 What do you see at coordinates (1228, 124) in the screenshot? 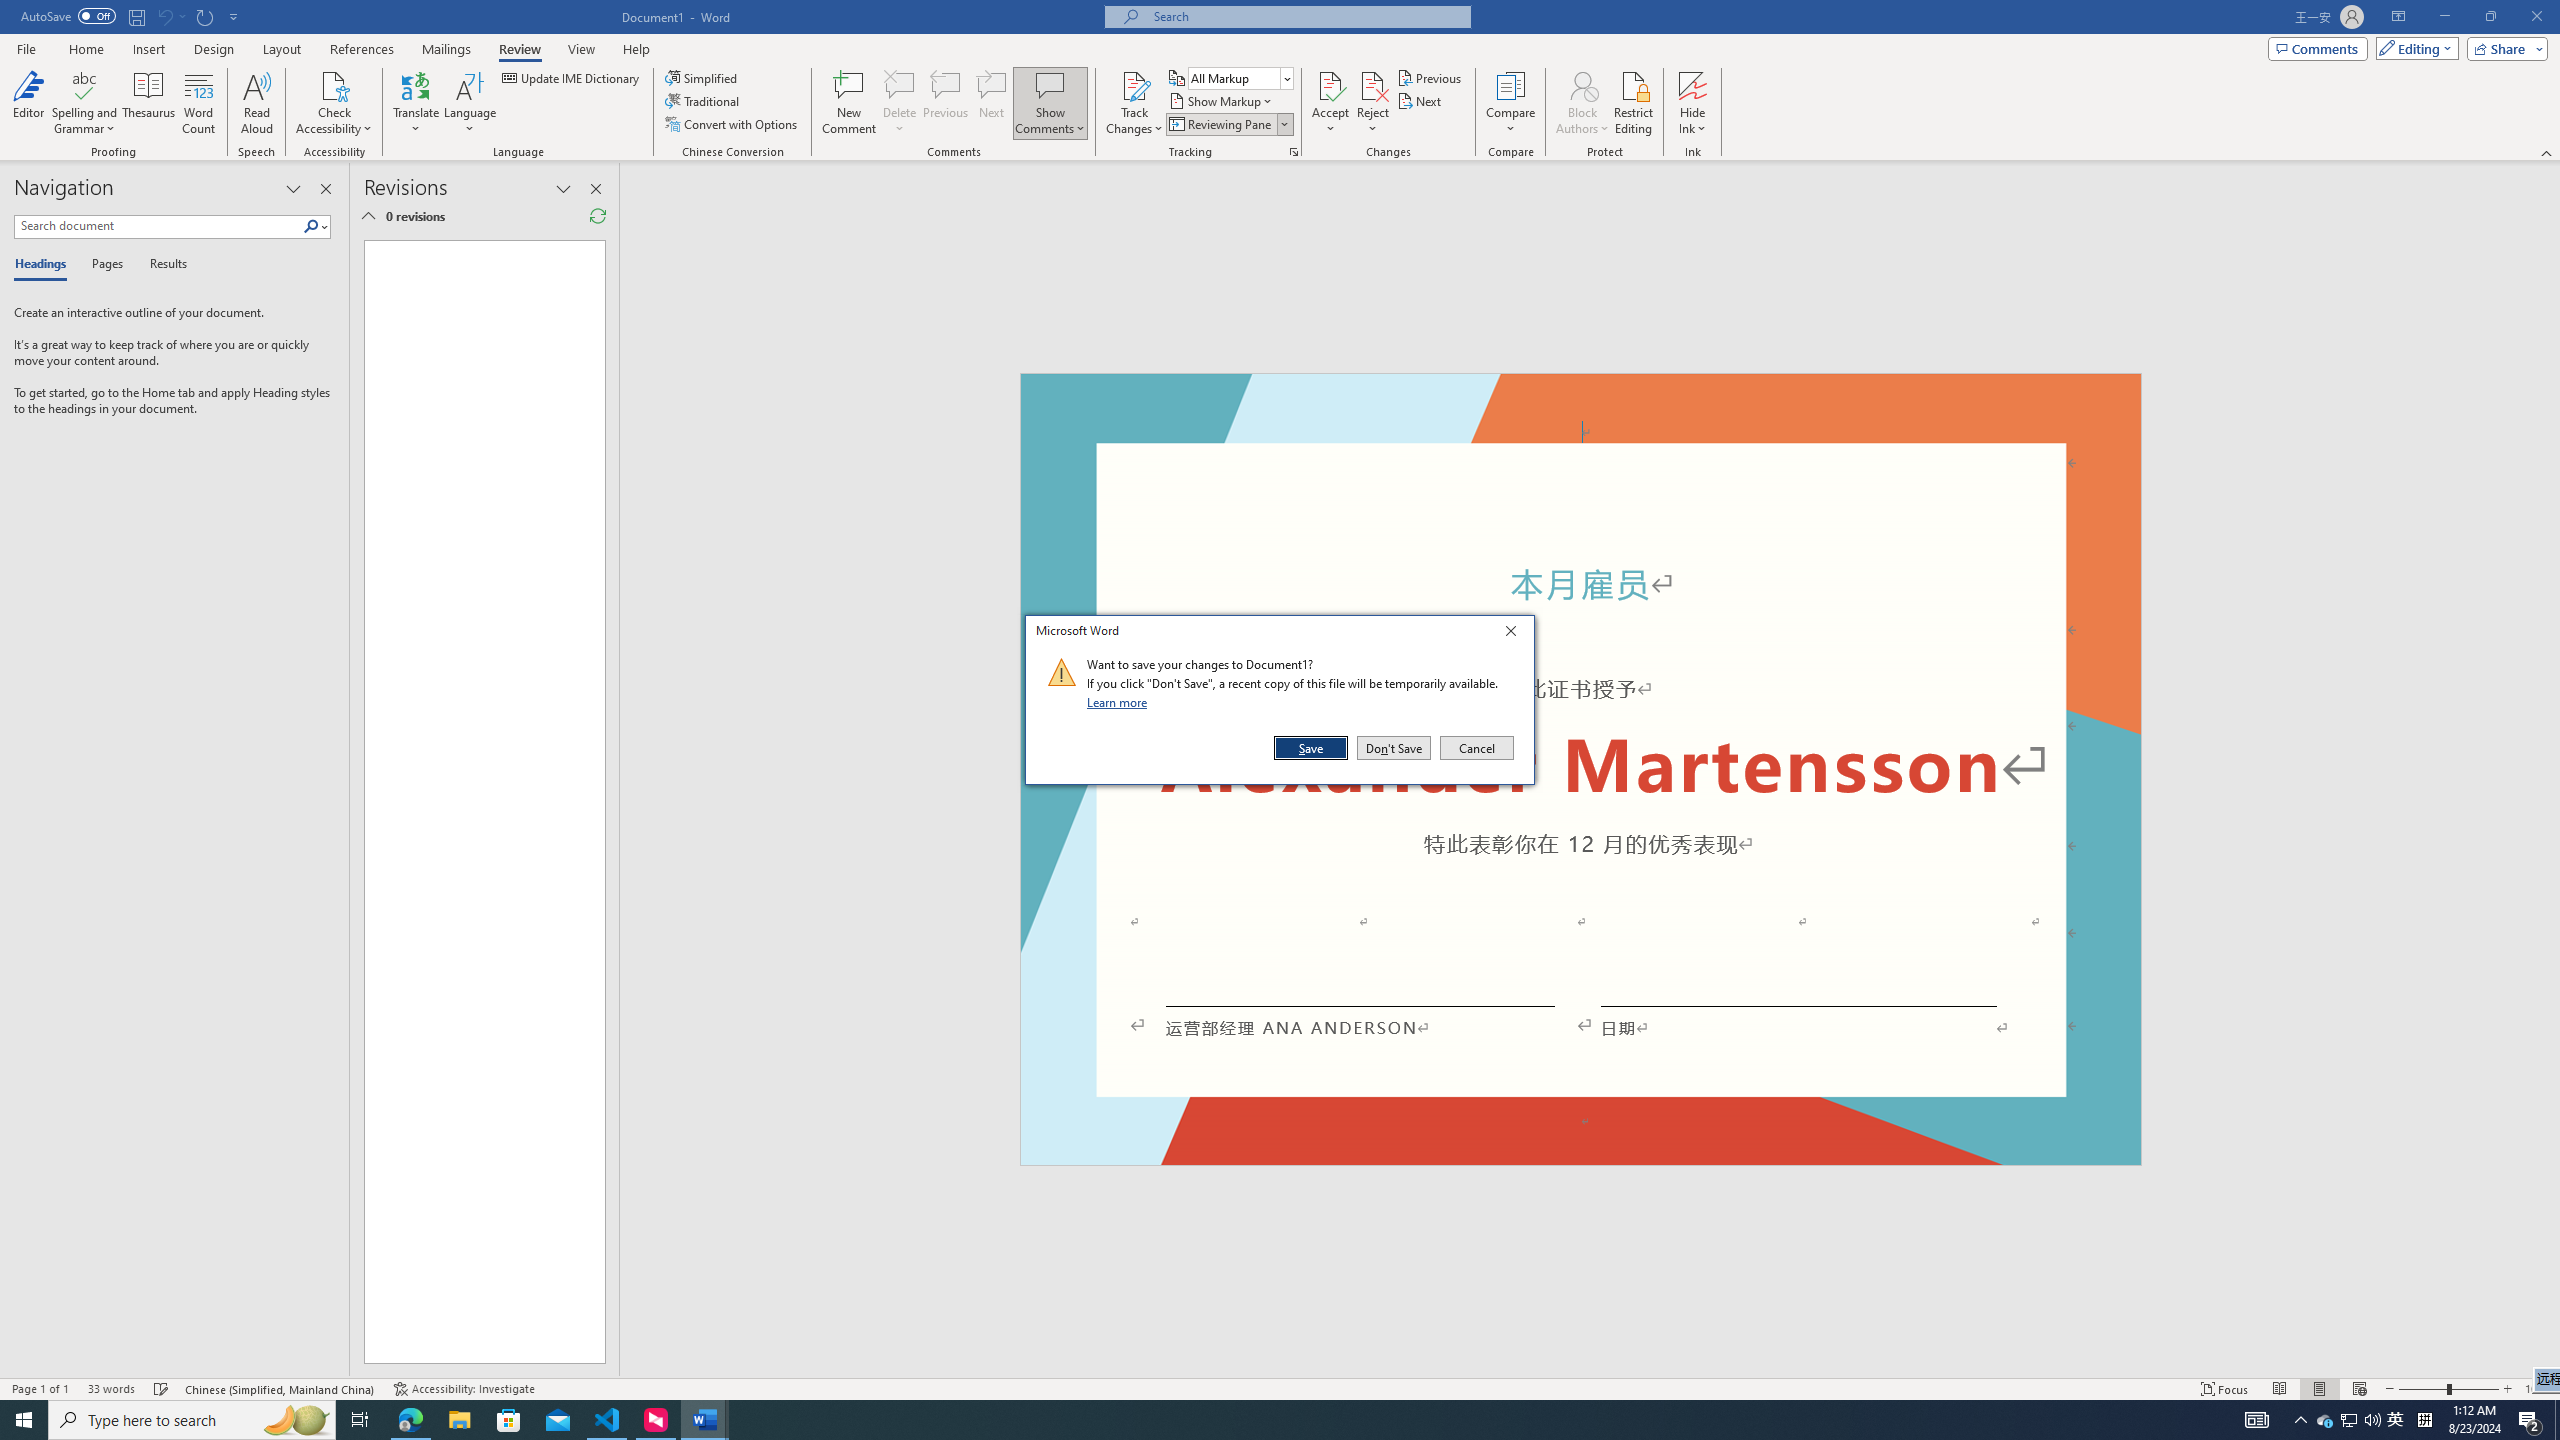
I see `Reviewing Pane` at bounding box center [1228, 124].